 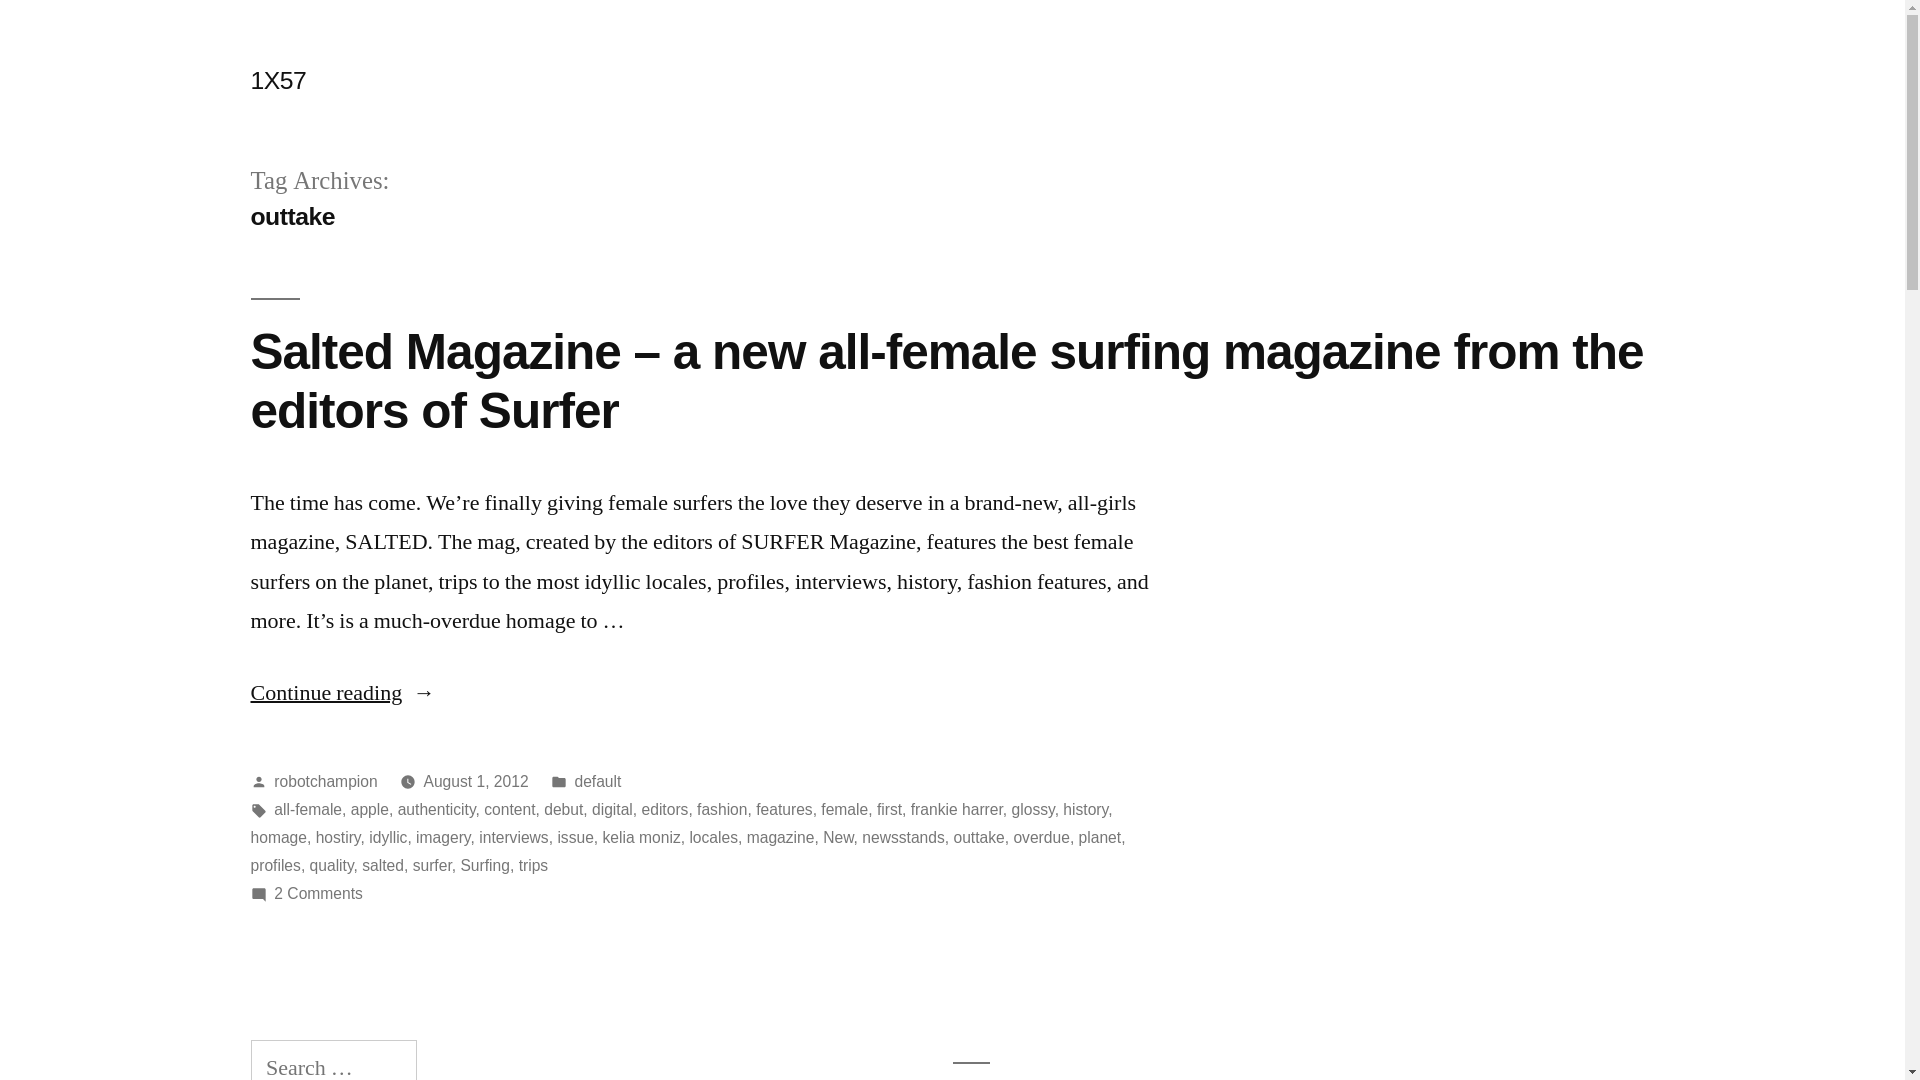 What do you see at coordinates (510, 810) in the screenshot?
I see `content` at bounding box center [510, 810].